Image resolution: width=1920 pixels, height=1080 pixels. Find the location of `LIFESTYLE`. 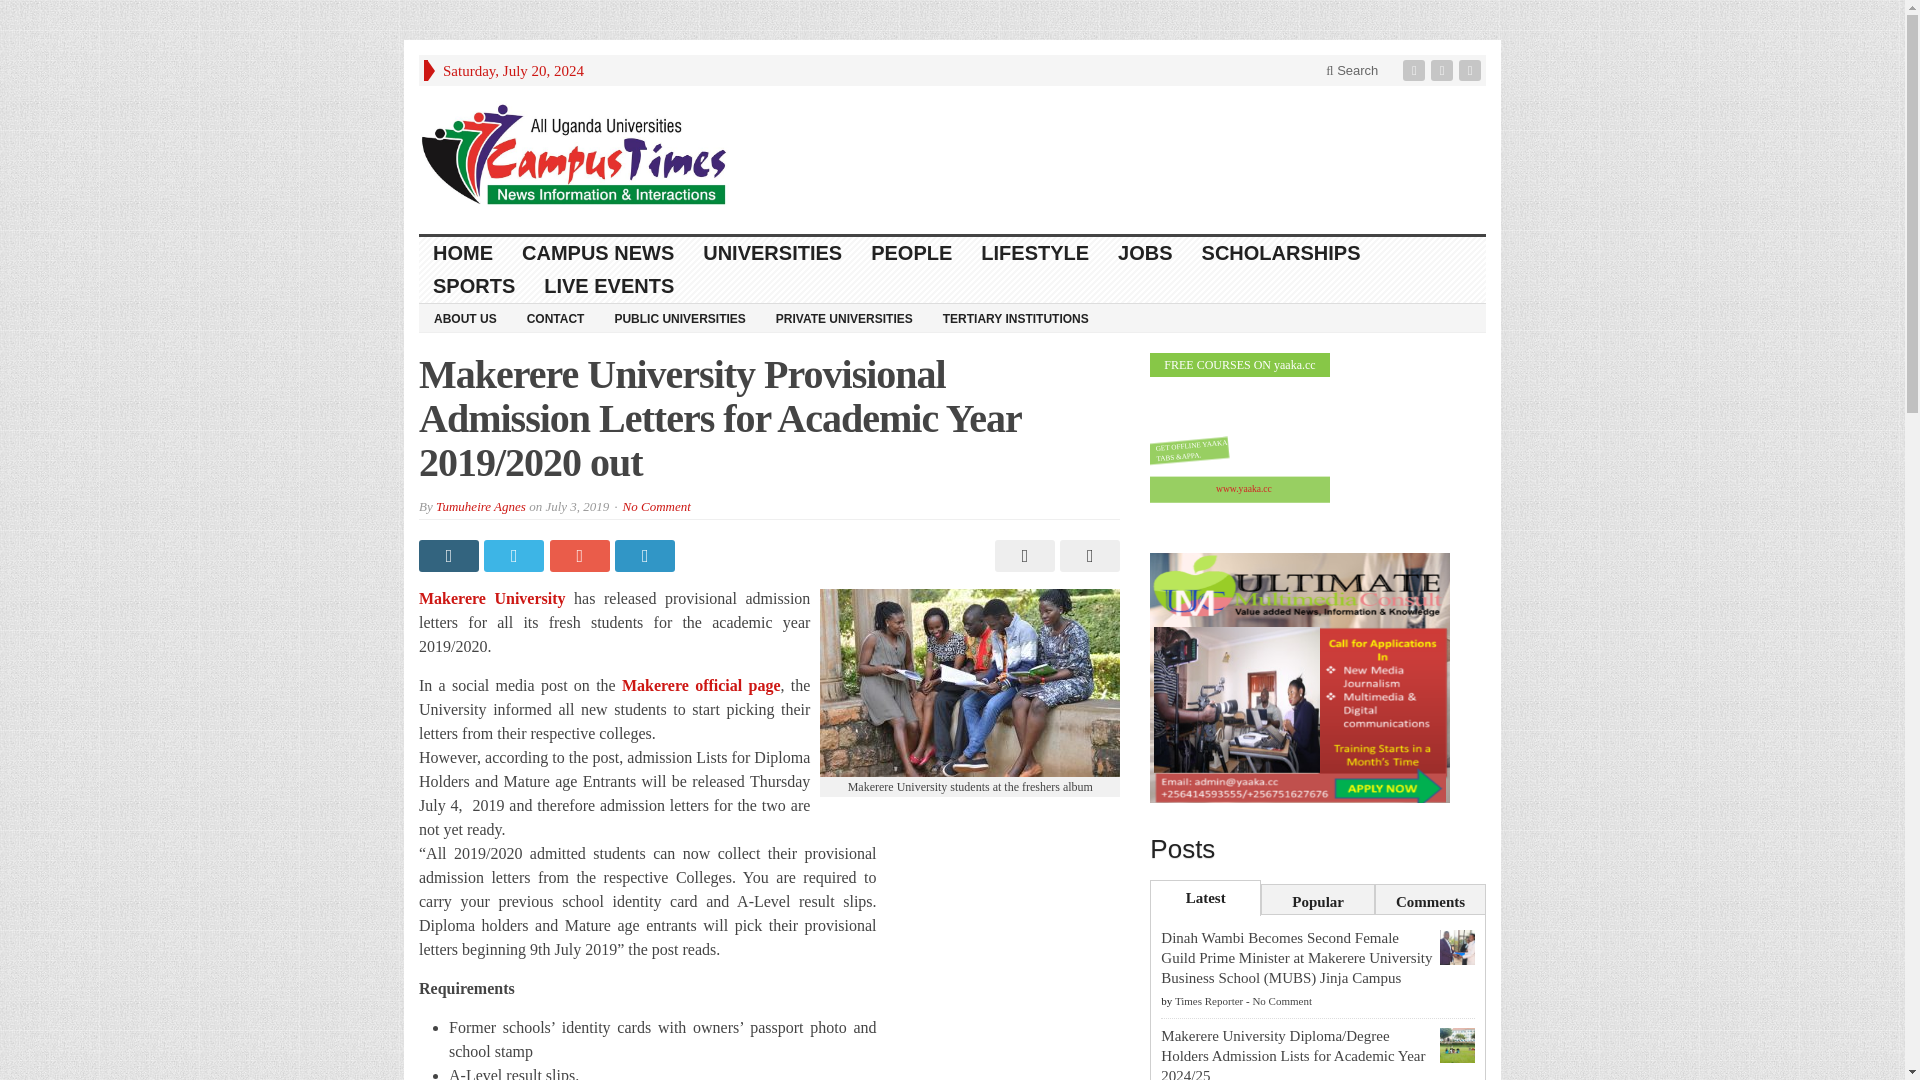

LIFESTYLE is located at coordinates (1036, 253).